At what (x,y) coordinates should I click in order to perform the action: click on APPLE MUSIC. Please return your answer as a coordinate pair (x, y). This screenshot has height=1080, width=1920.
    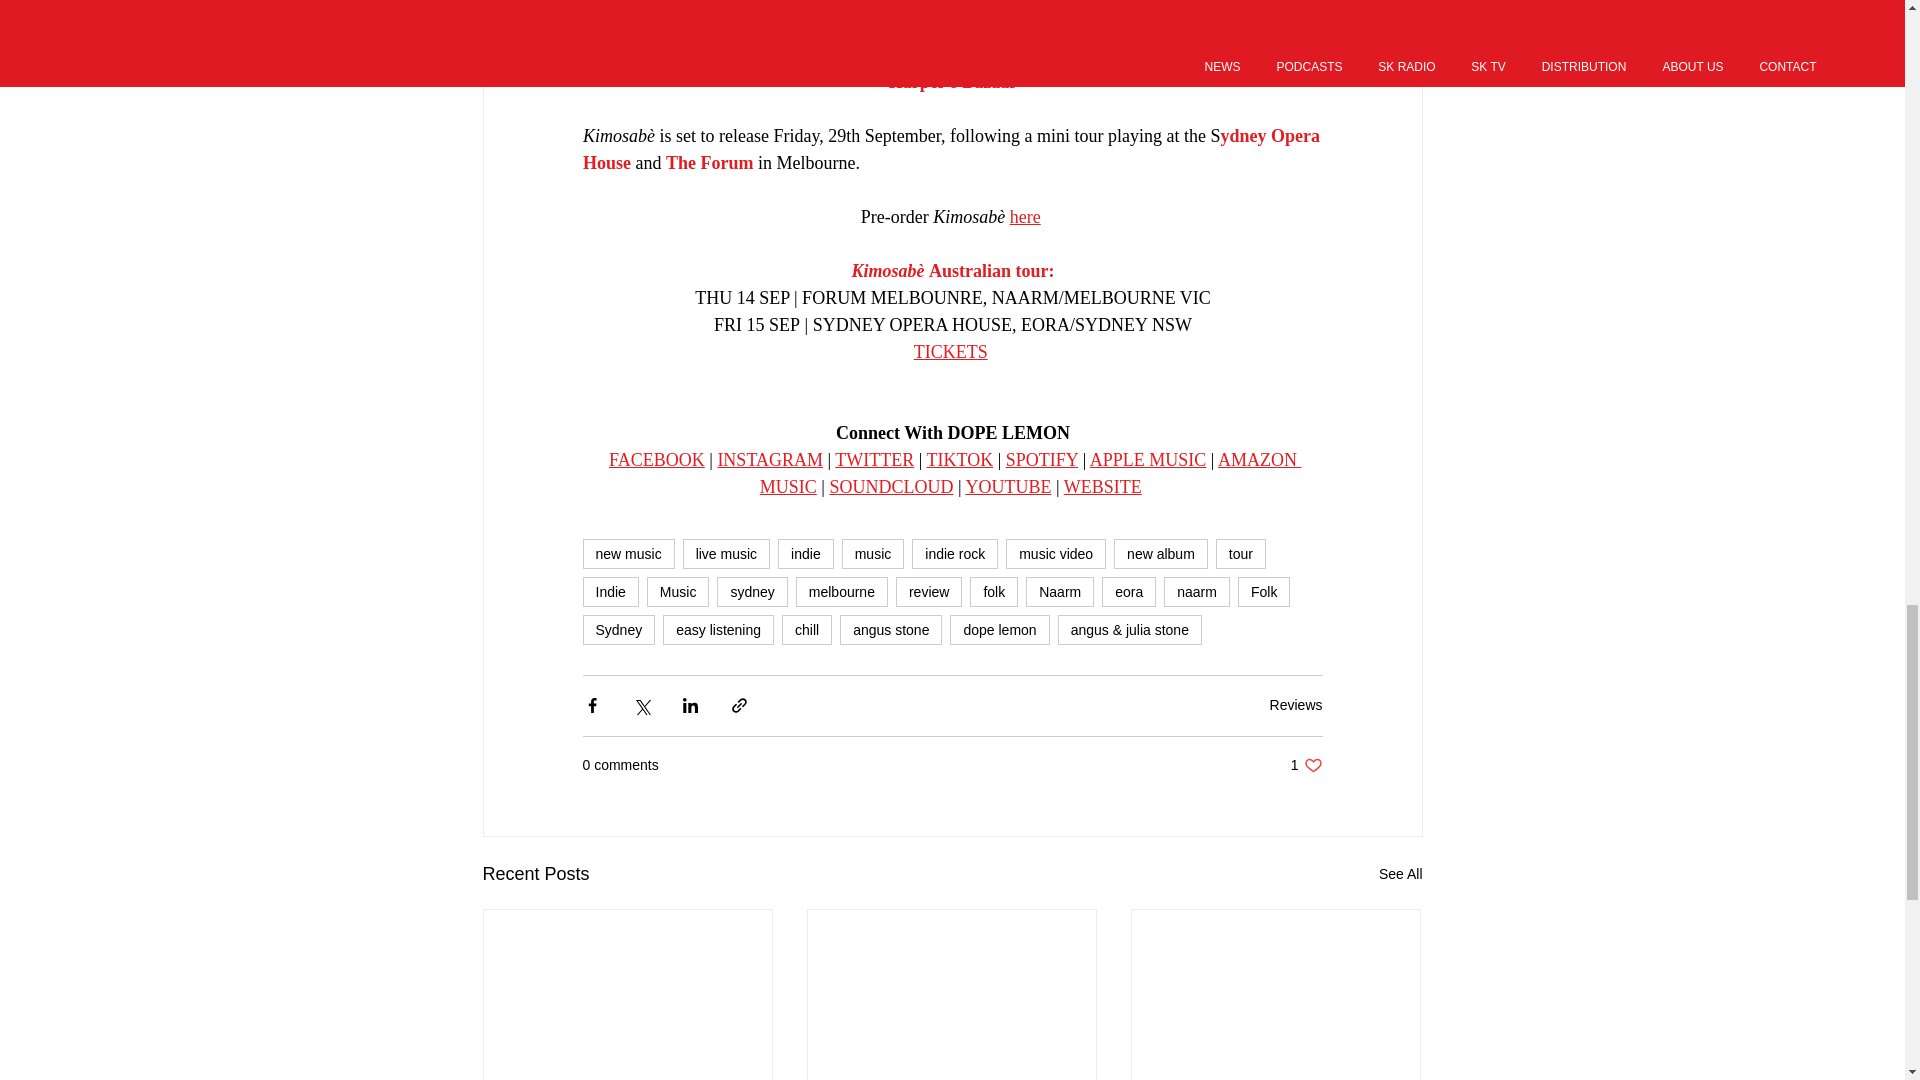
    Looking at the image, I should click on (1146, 460).